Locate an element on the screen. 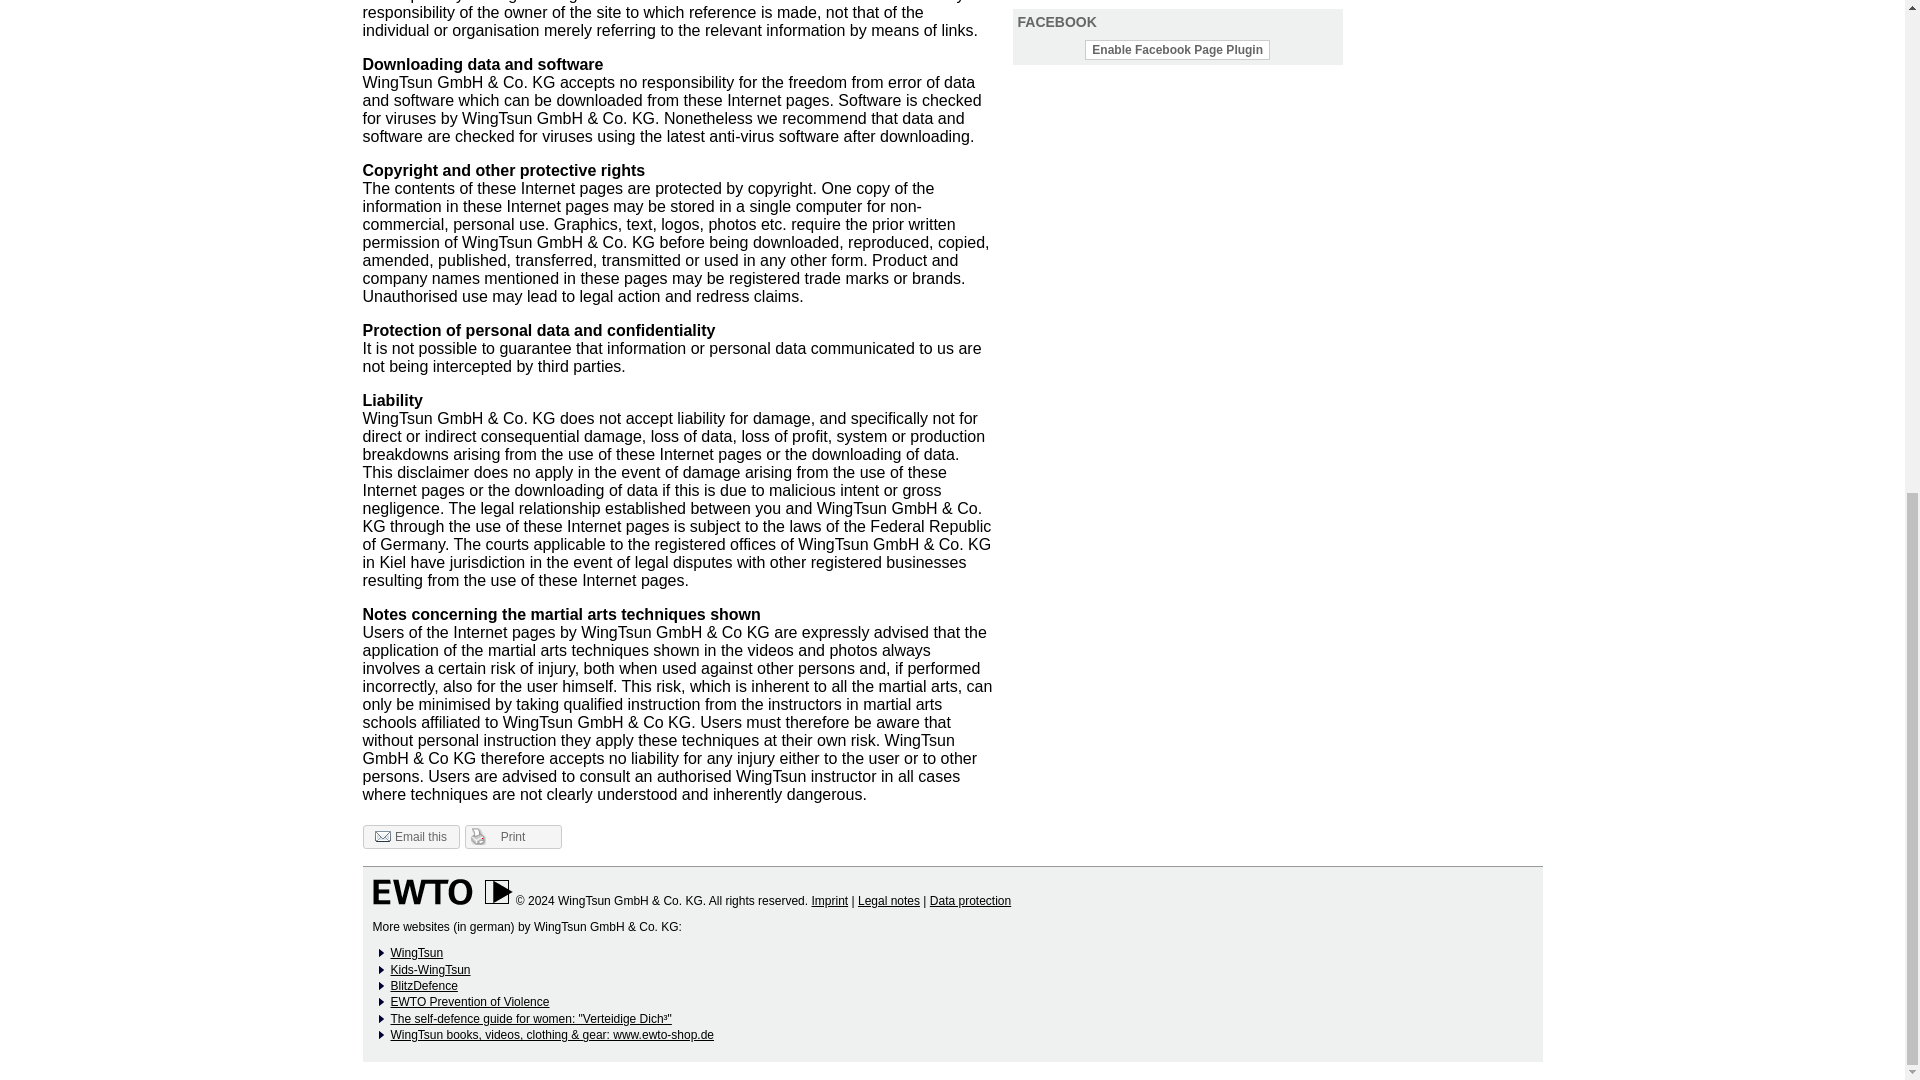 Image resolution: width=1920 pixels, height=1080 pixels. Forward this page to a friend is located at coordinates (410, 836).